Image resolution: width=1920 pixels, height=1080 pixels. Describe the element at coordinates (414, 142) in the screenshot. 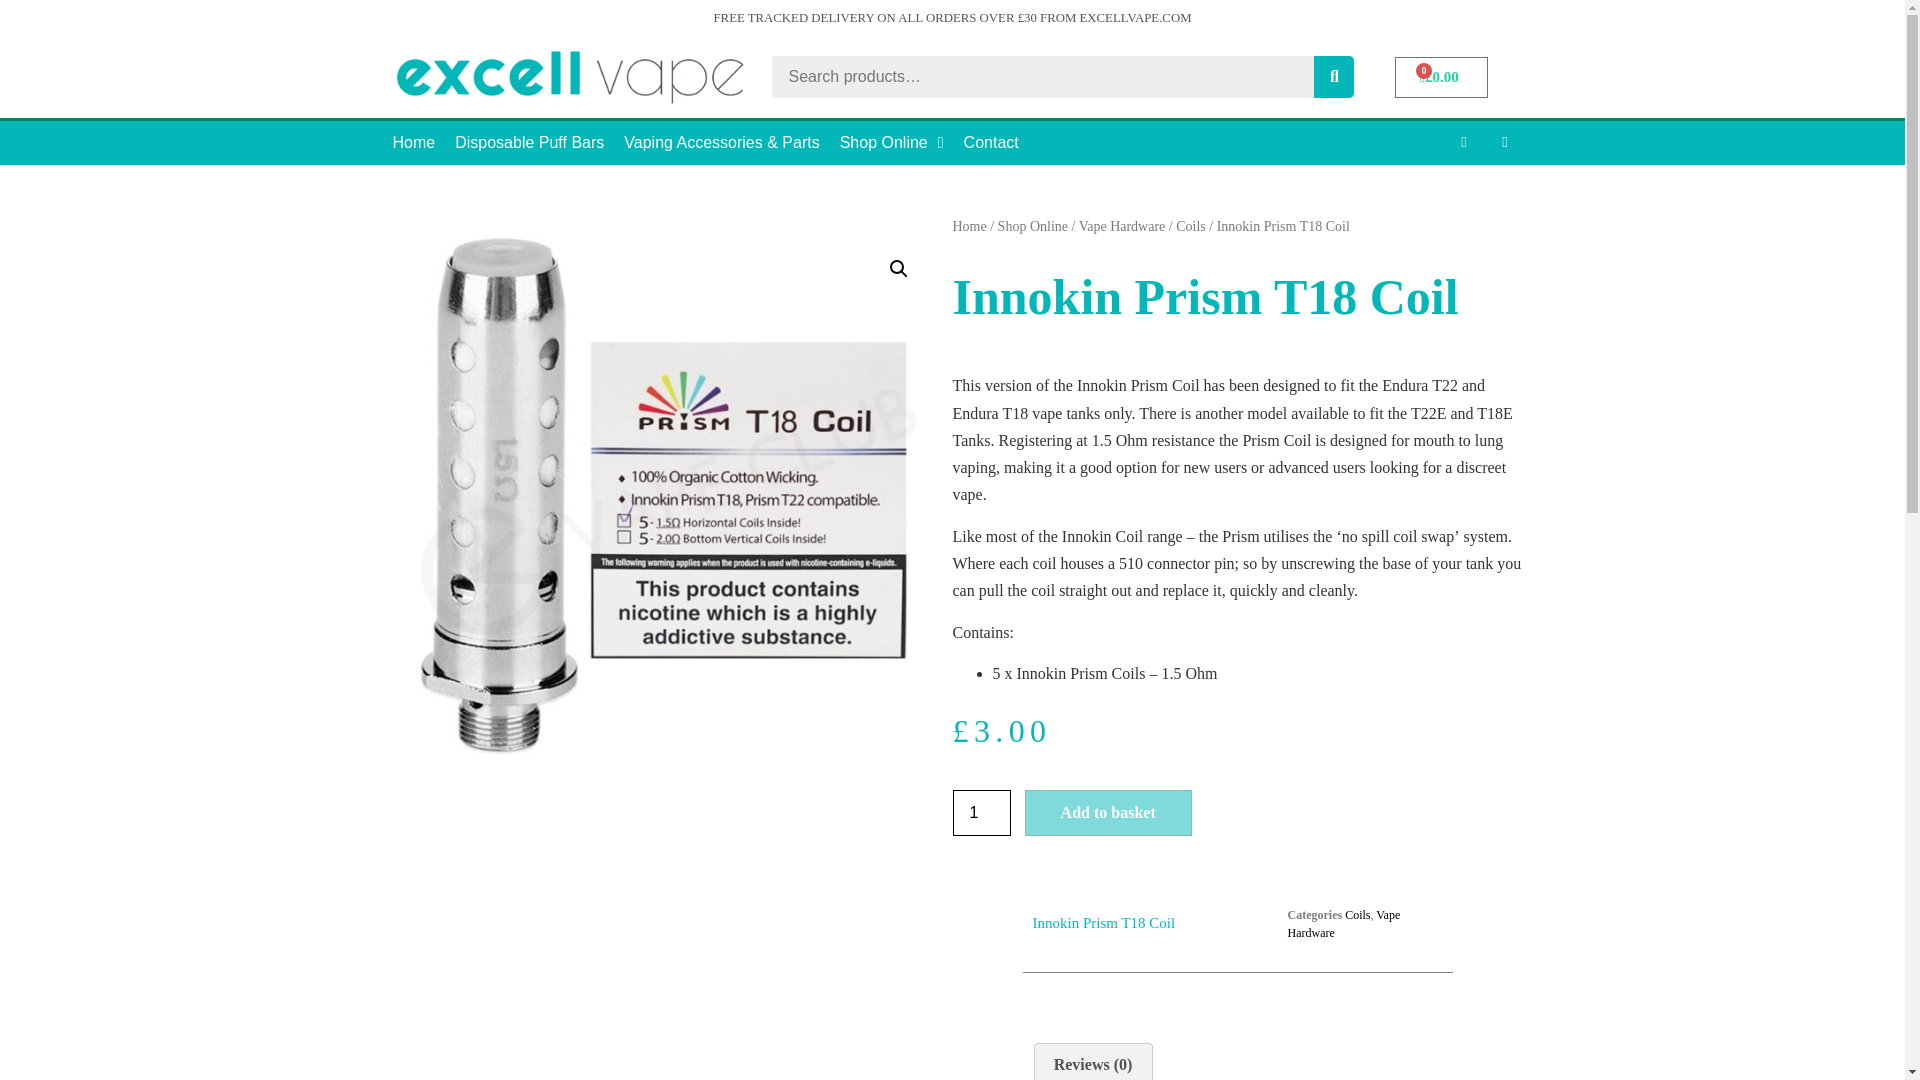

I see `Home` at that location.